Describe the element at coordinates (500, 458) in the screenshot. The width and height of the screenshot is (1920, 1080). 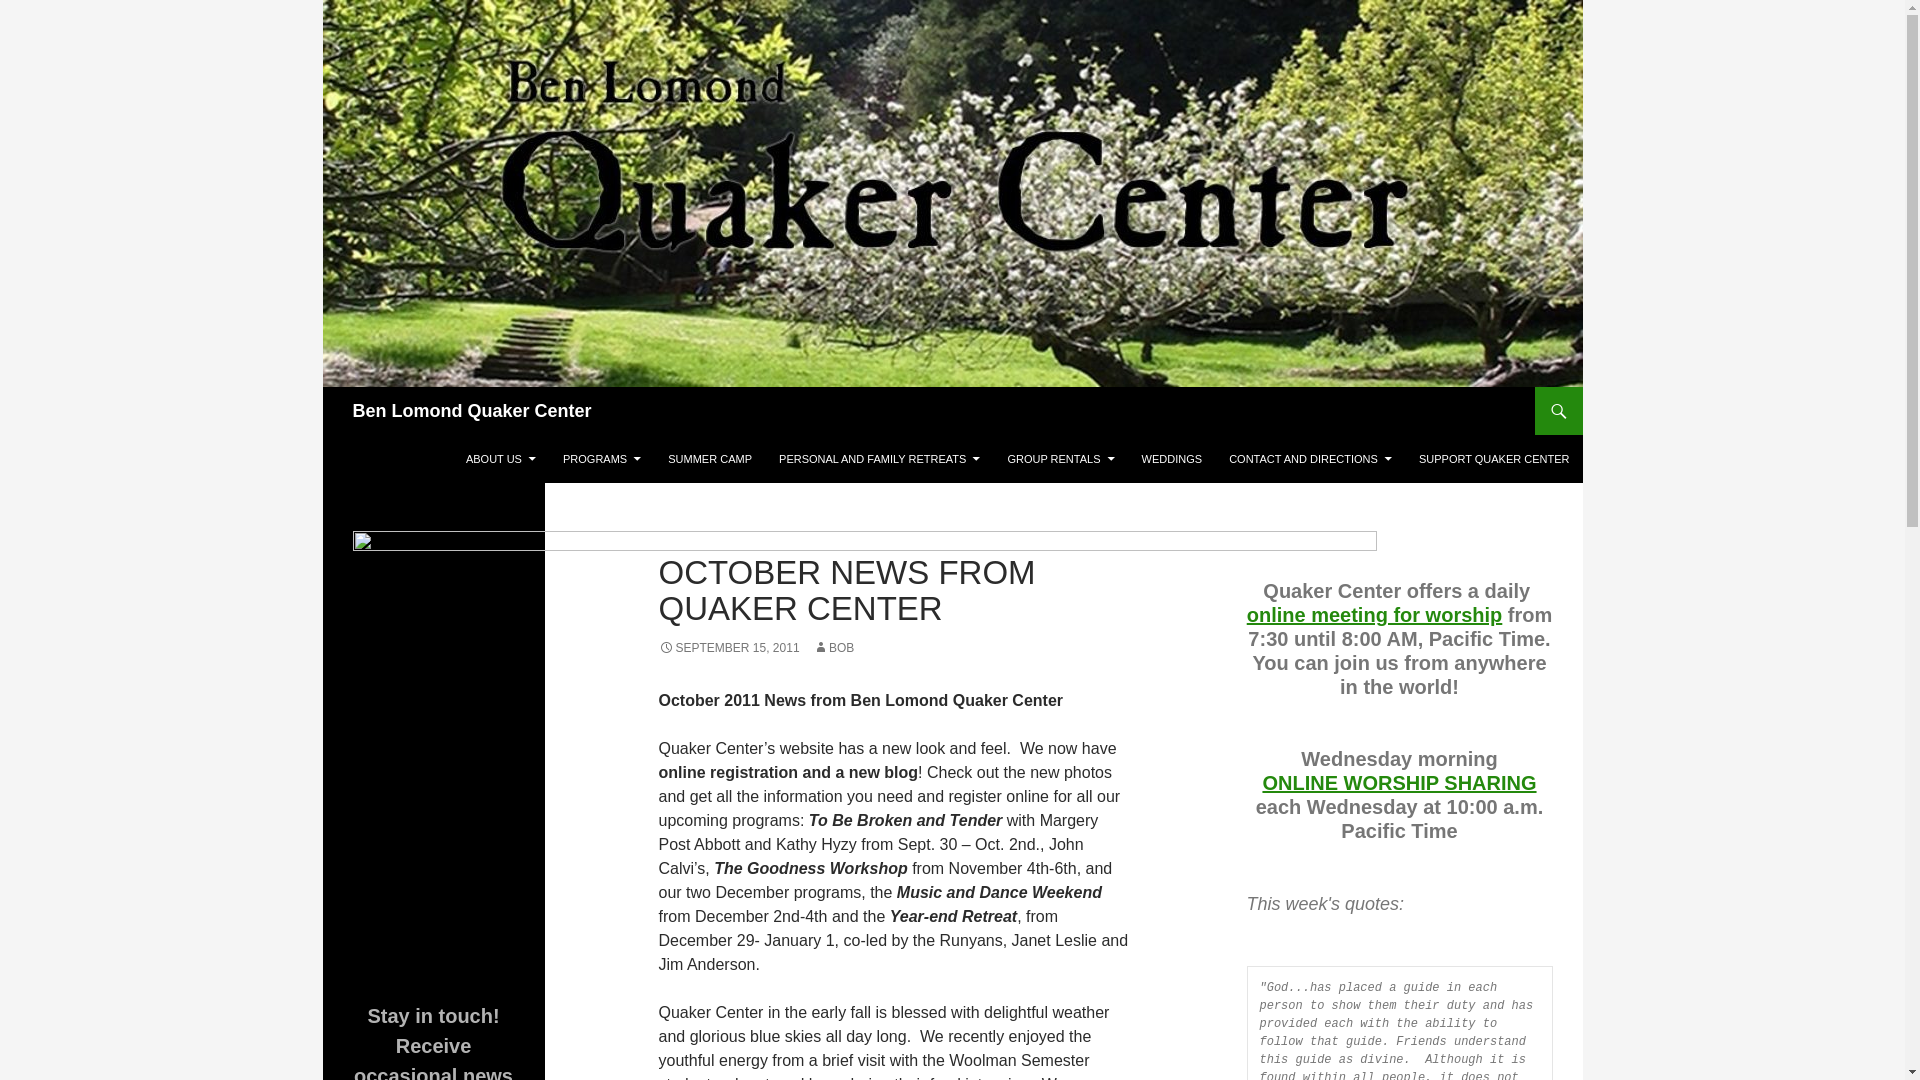
I see `ABOUT US` at that location.